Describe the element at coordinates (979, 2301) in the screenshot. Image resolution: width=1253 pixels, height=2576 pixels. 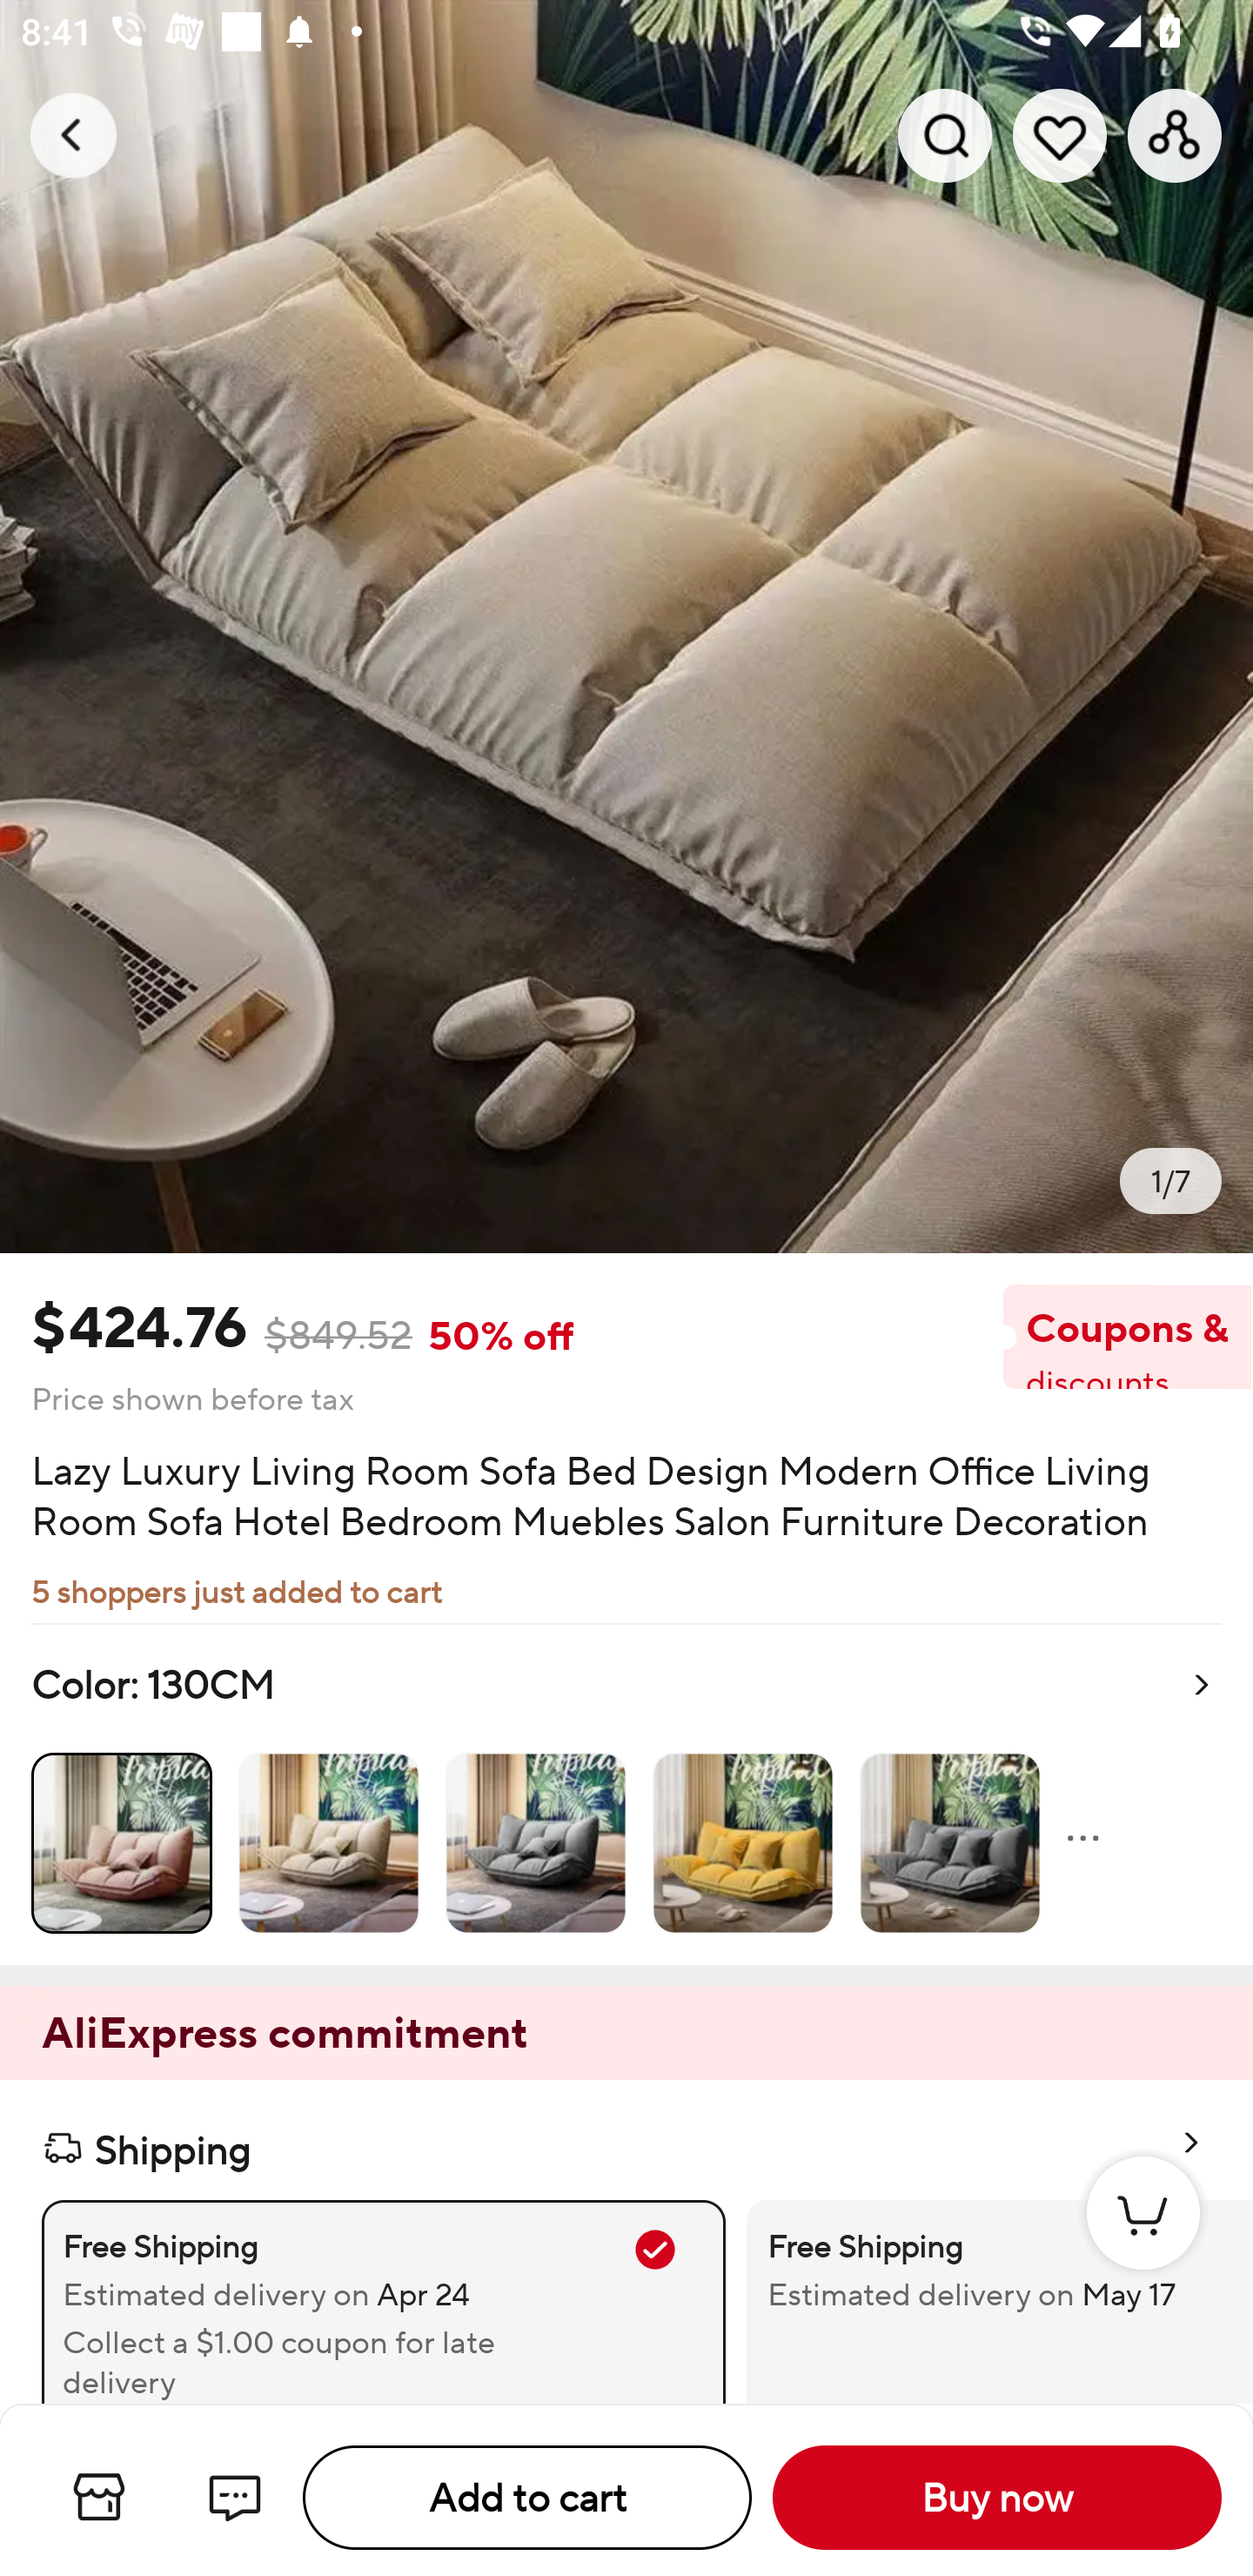
I see `Free Shipping  Estimated delivery on May 17 ` at that location.